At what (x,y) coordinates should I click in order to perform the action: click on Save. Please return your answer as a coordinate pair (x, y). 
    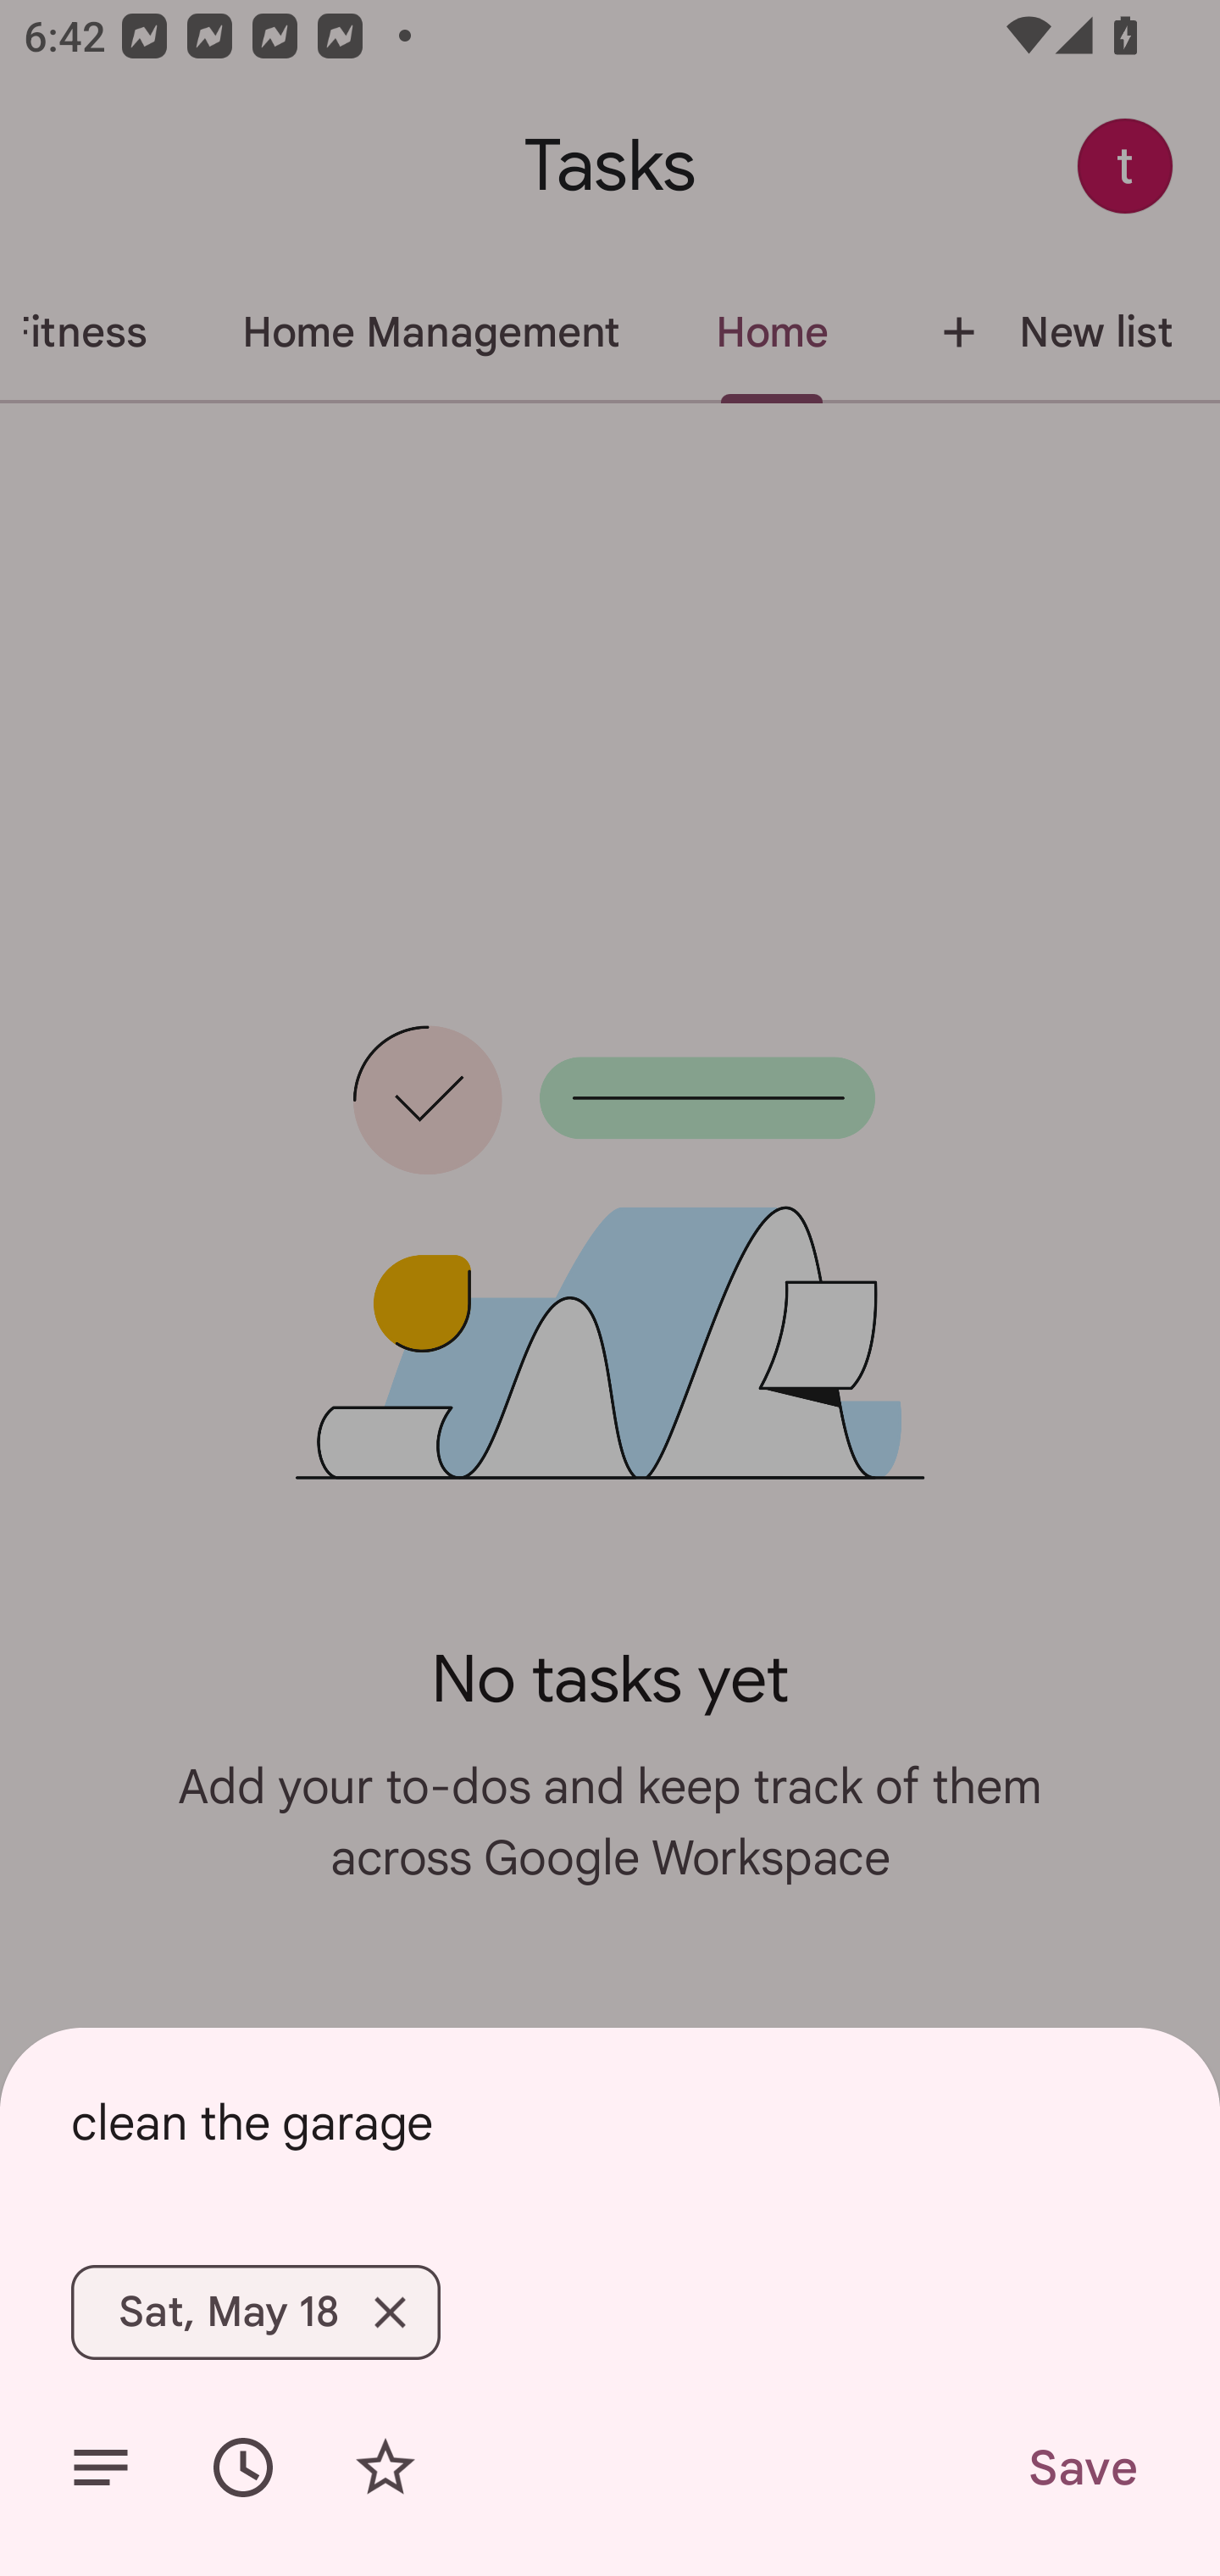
    Looking at the image, I should click on (1081, 2468).